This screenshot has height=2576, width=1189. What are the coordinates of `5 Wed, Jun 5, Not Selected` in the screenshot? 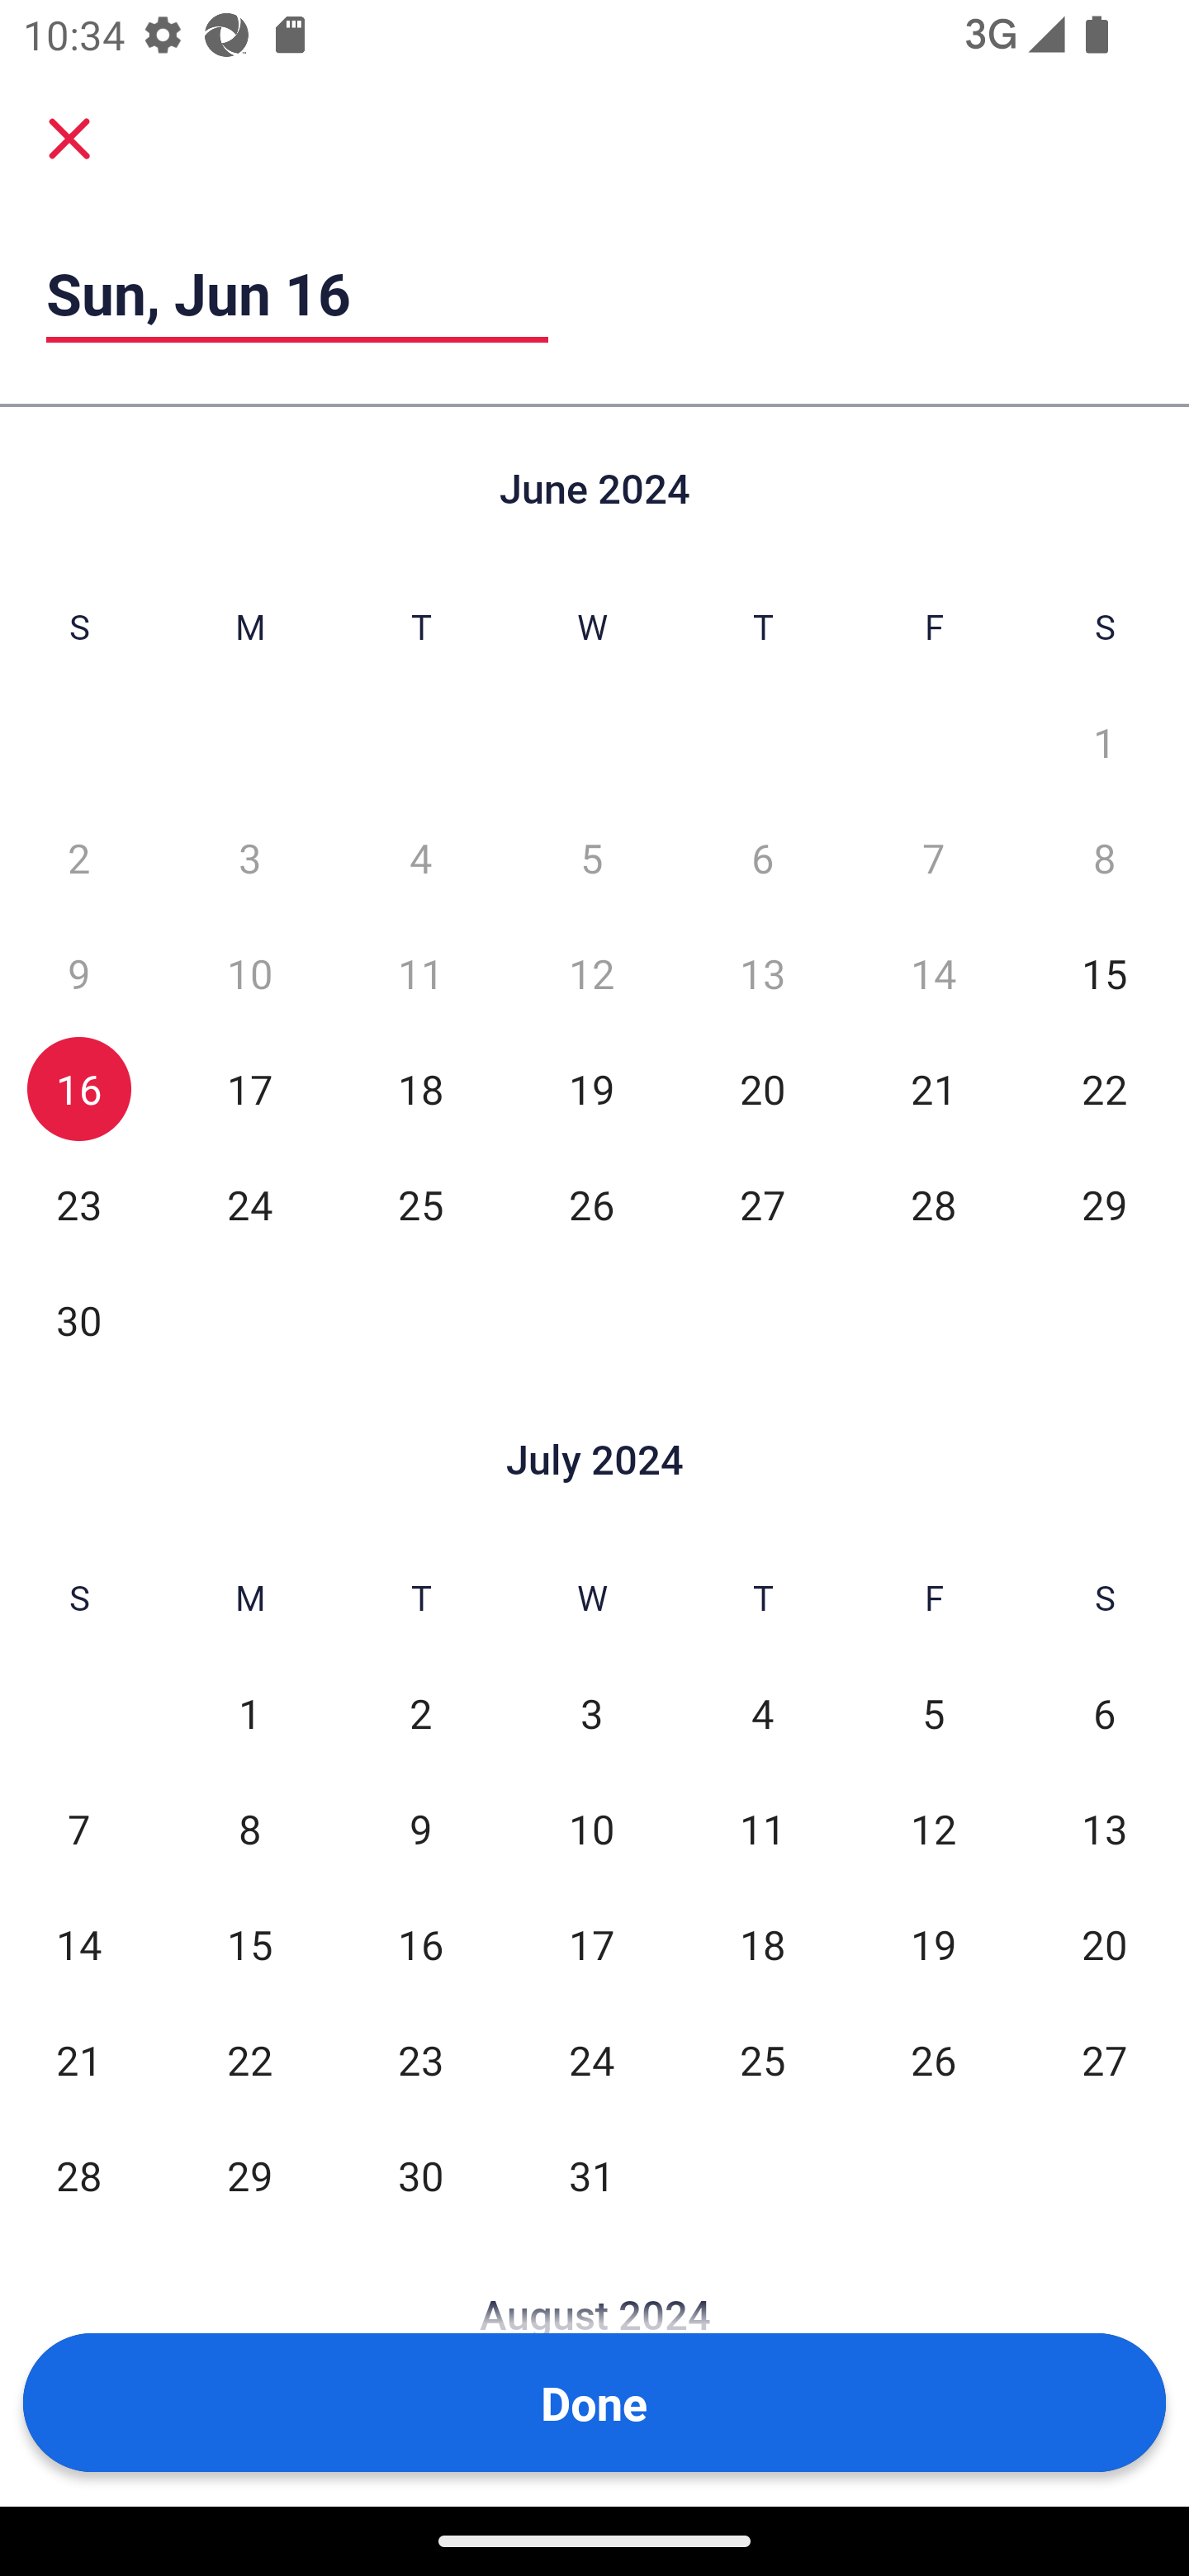 It's located at (591, 857).